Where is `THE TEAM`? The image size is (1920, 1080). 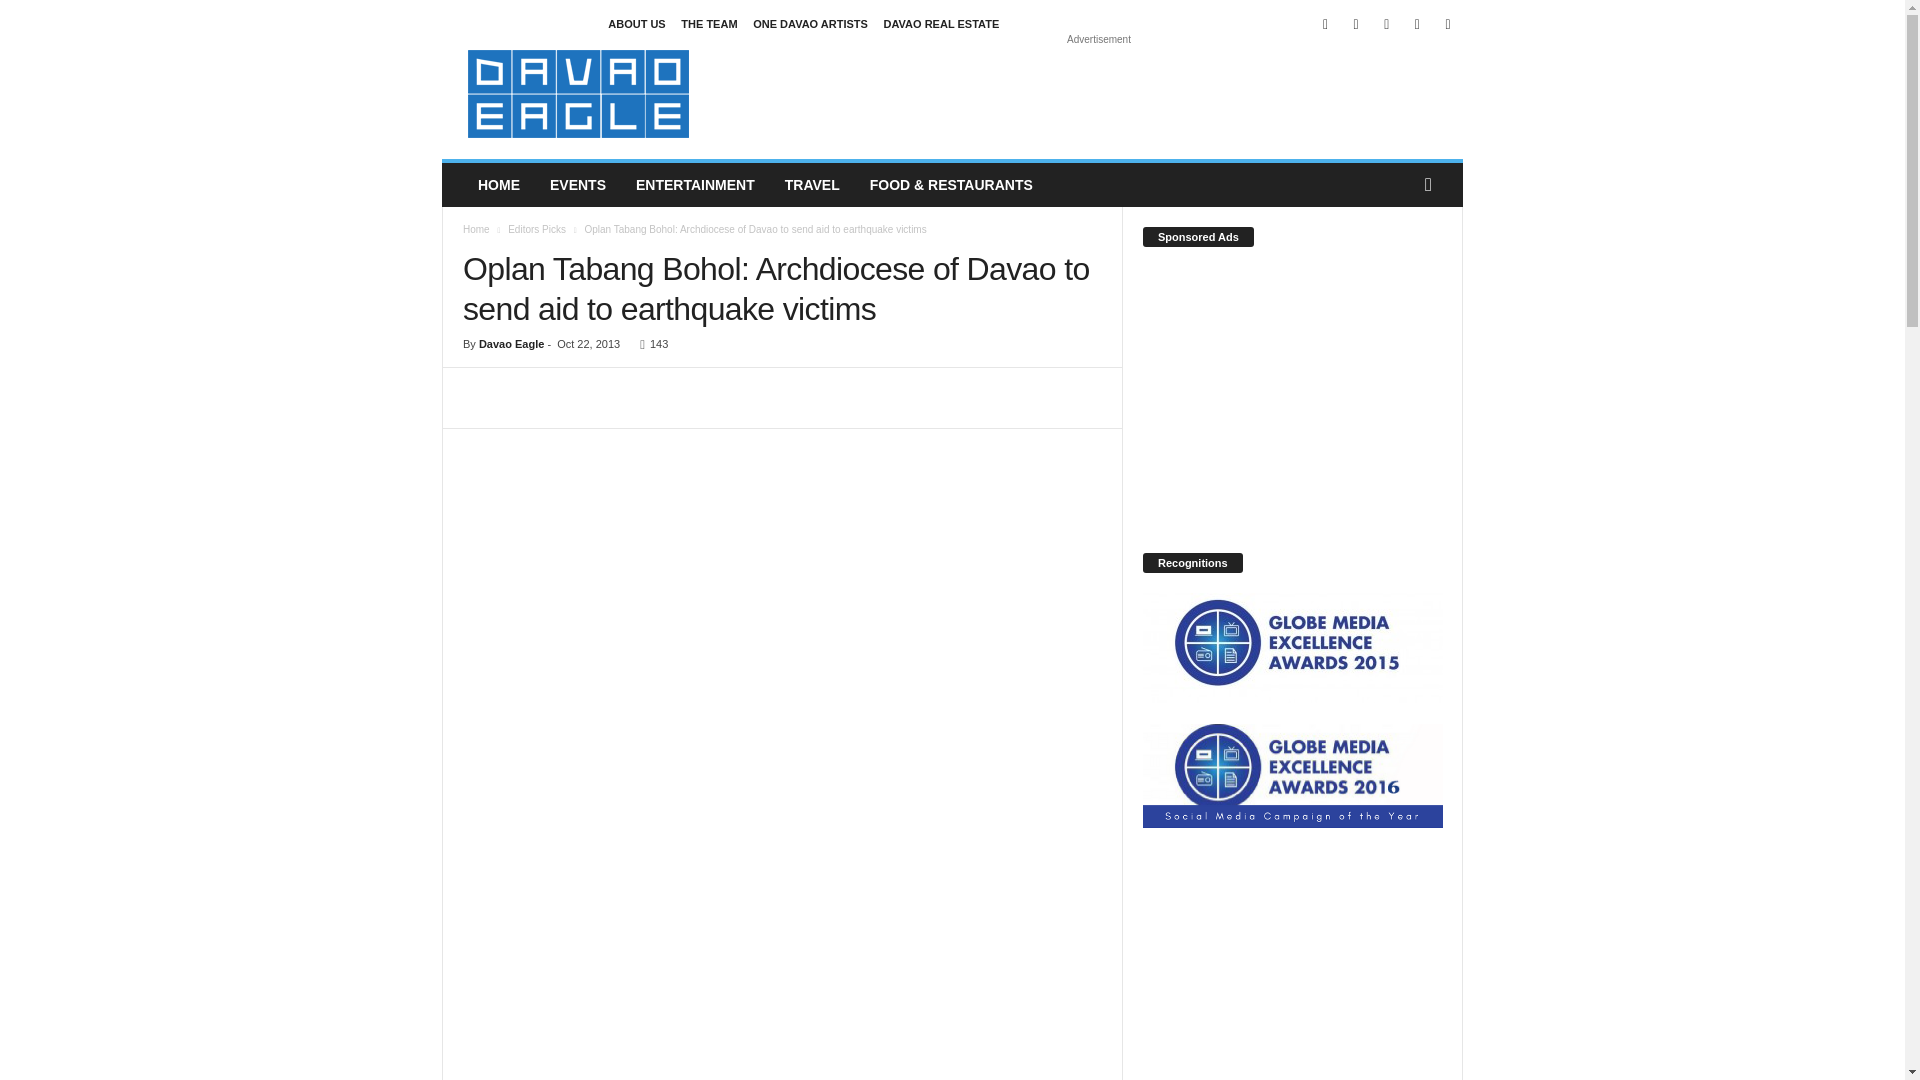 THE TEAM is located at coordinates (709, 24).